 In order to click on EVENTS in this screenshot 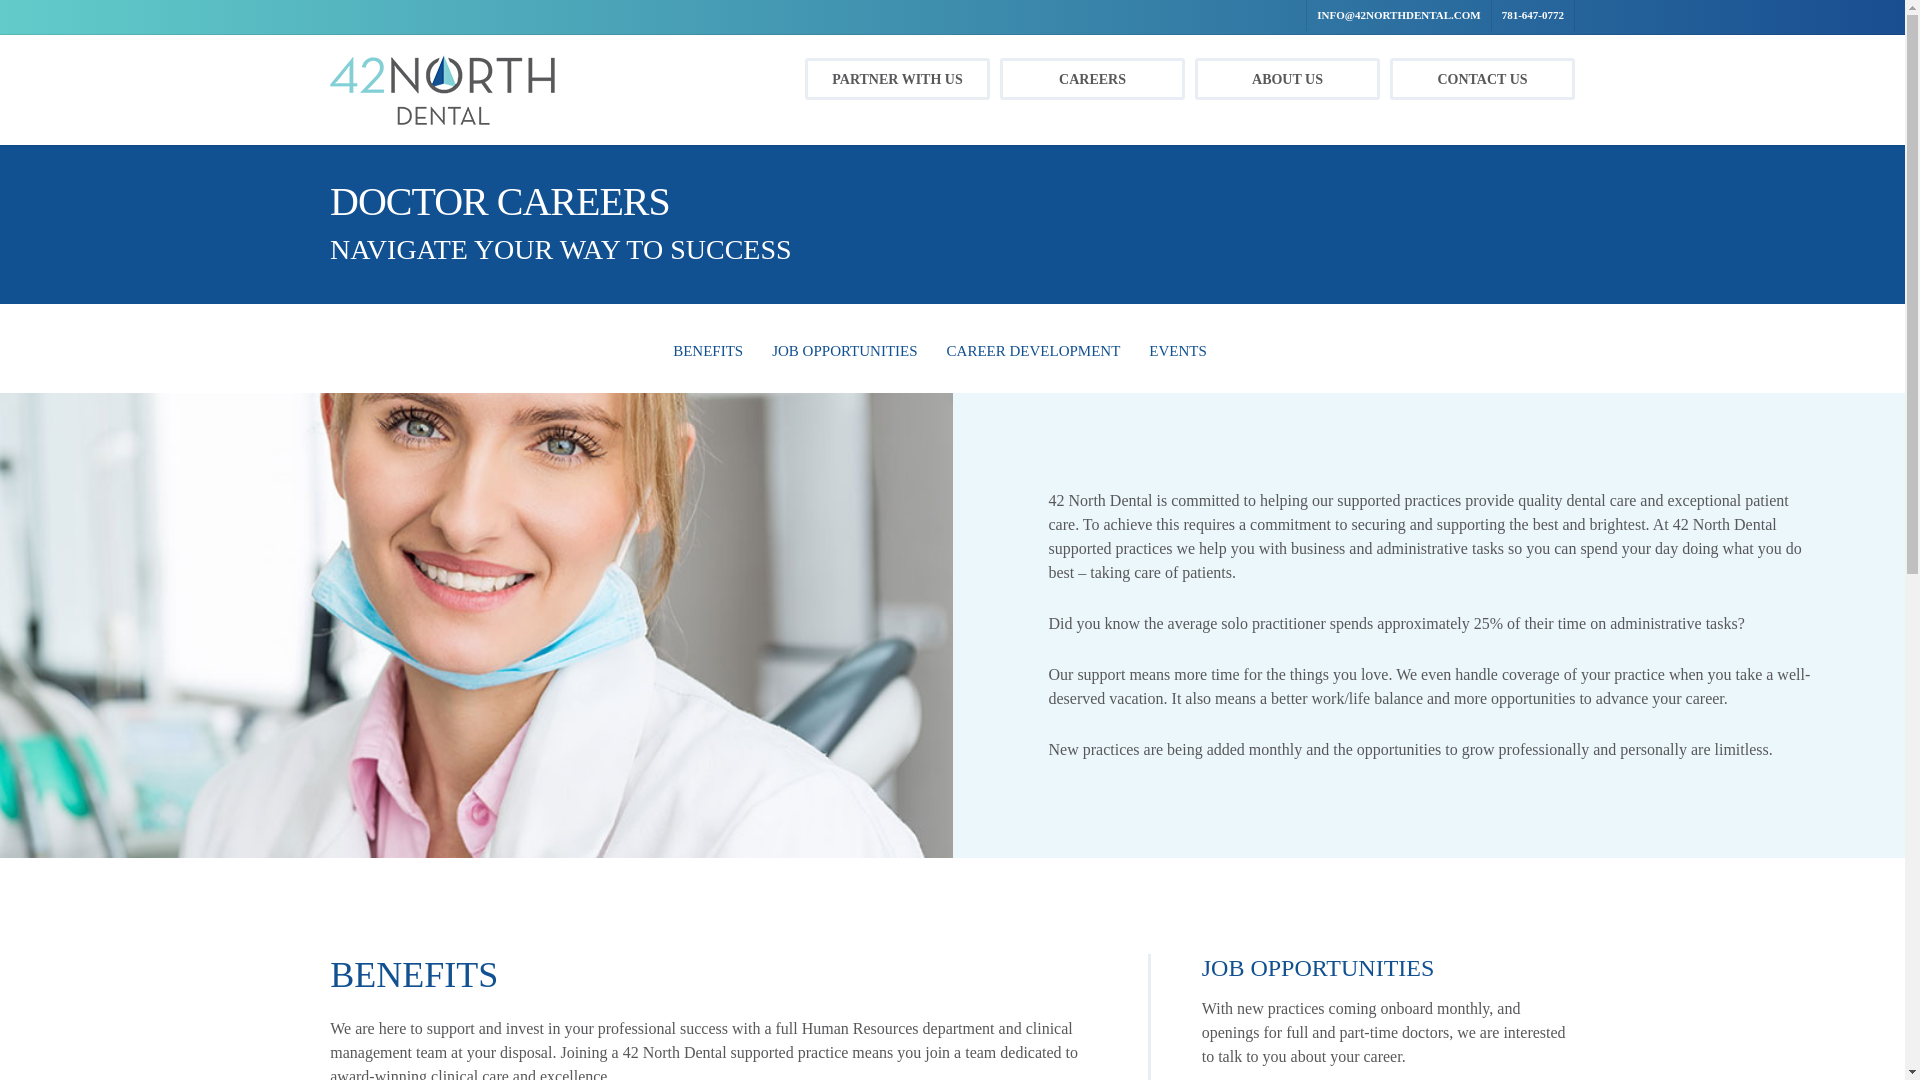, I will do `click(1178, 350)`.